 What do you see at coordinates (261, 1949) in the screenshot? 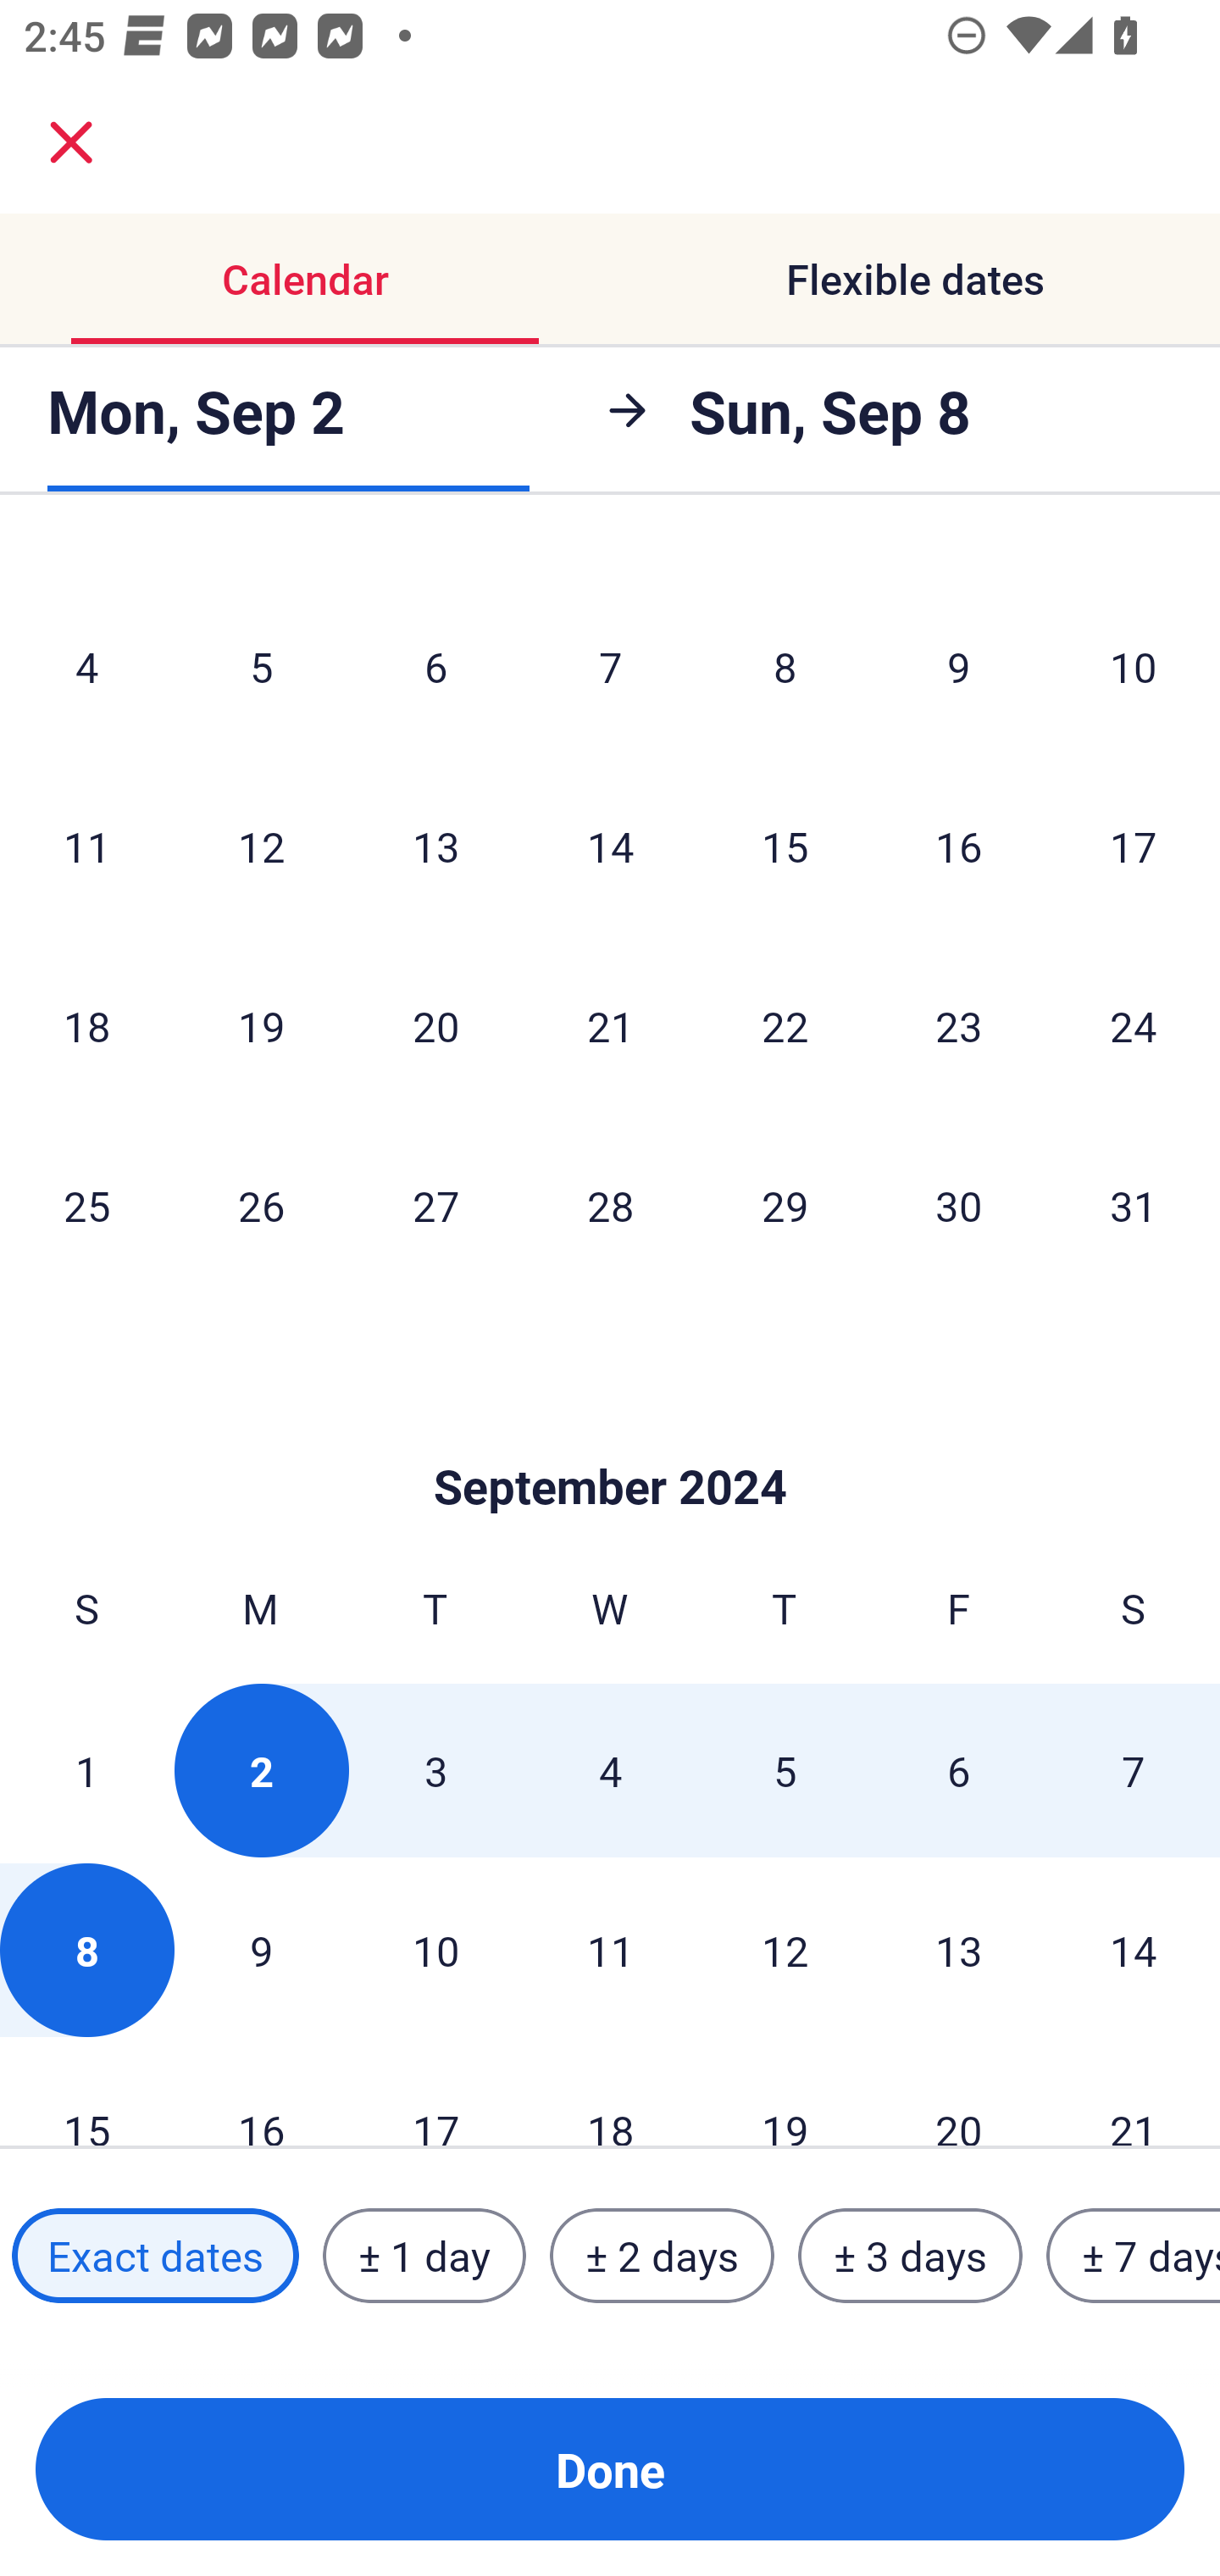
I see `9 Monday, September 9, 2024` at bounding box center [261, 1949].